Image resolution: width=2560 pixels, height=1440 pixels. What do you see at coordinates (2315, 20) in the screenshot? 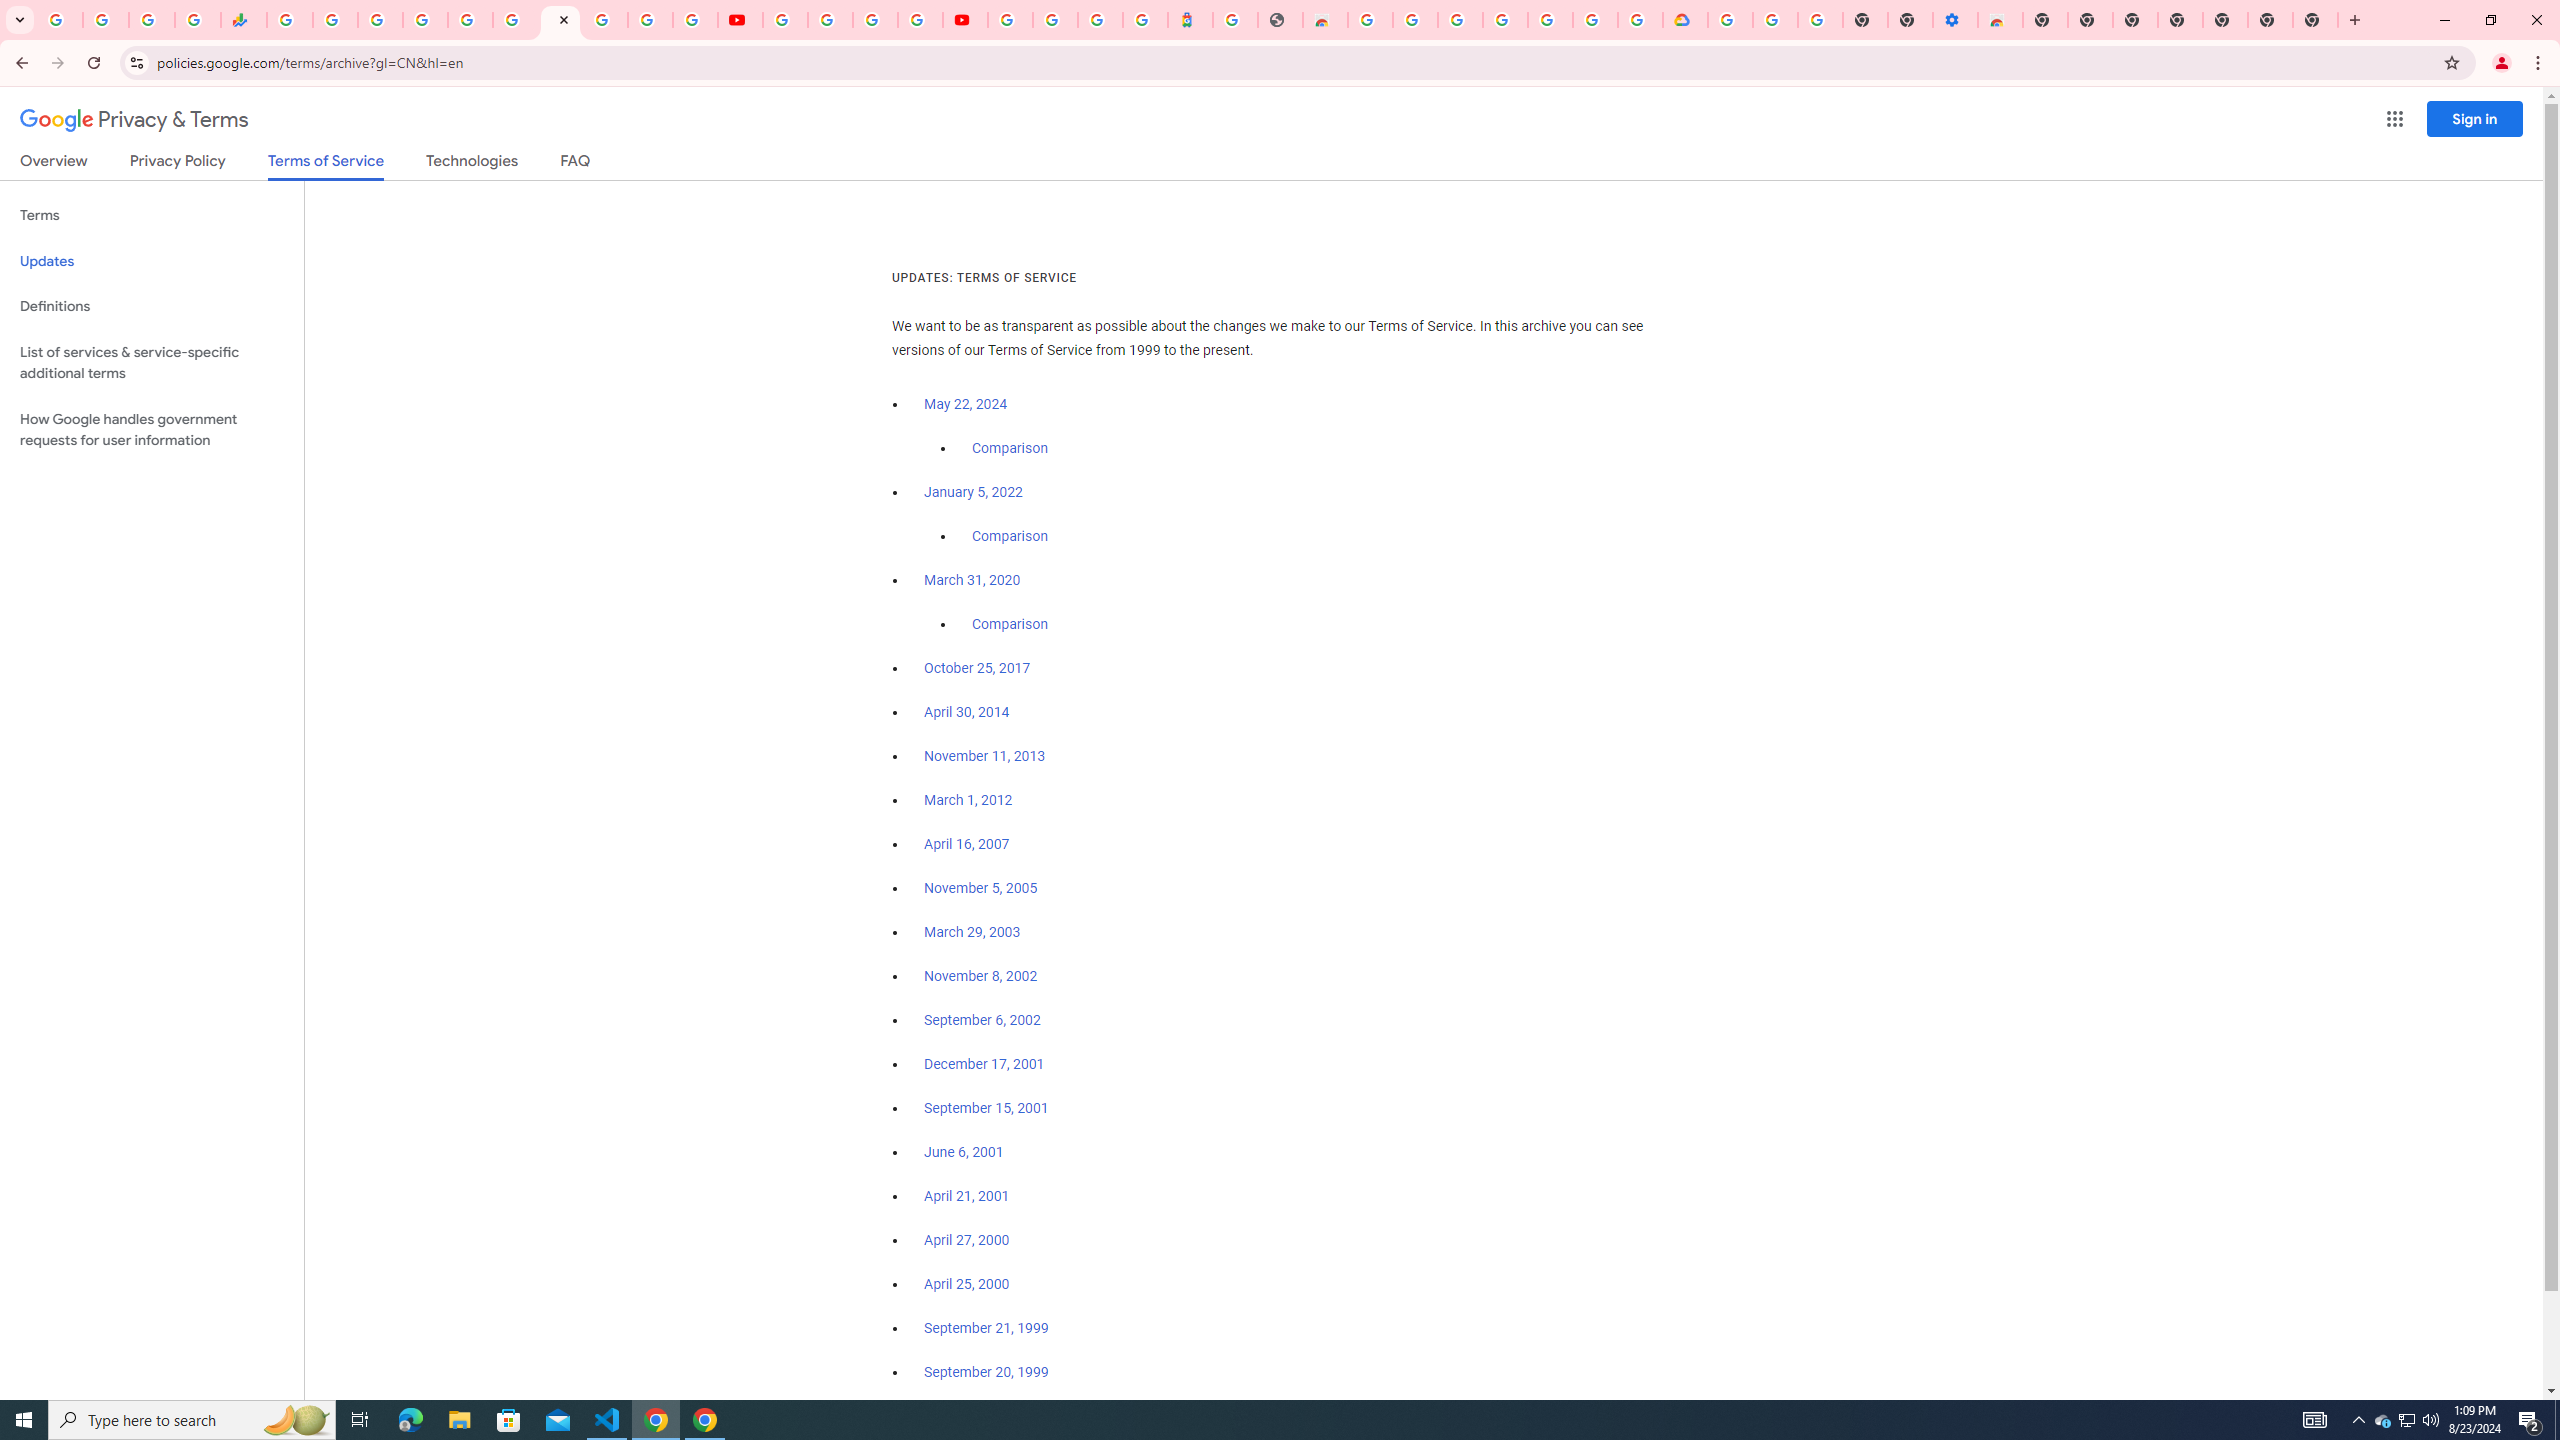
I see `New Tab` at bounding box center [2315, 20].